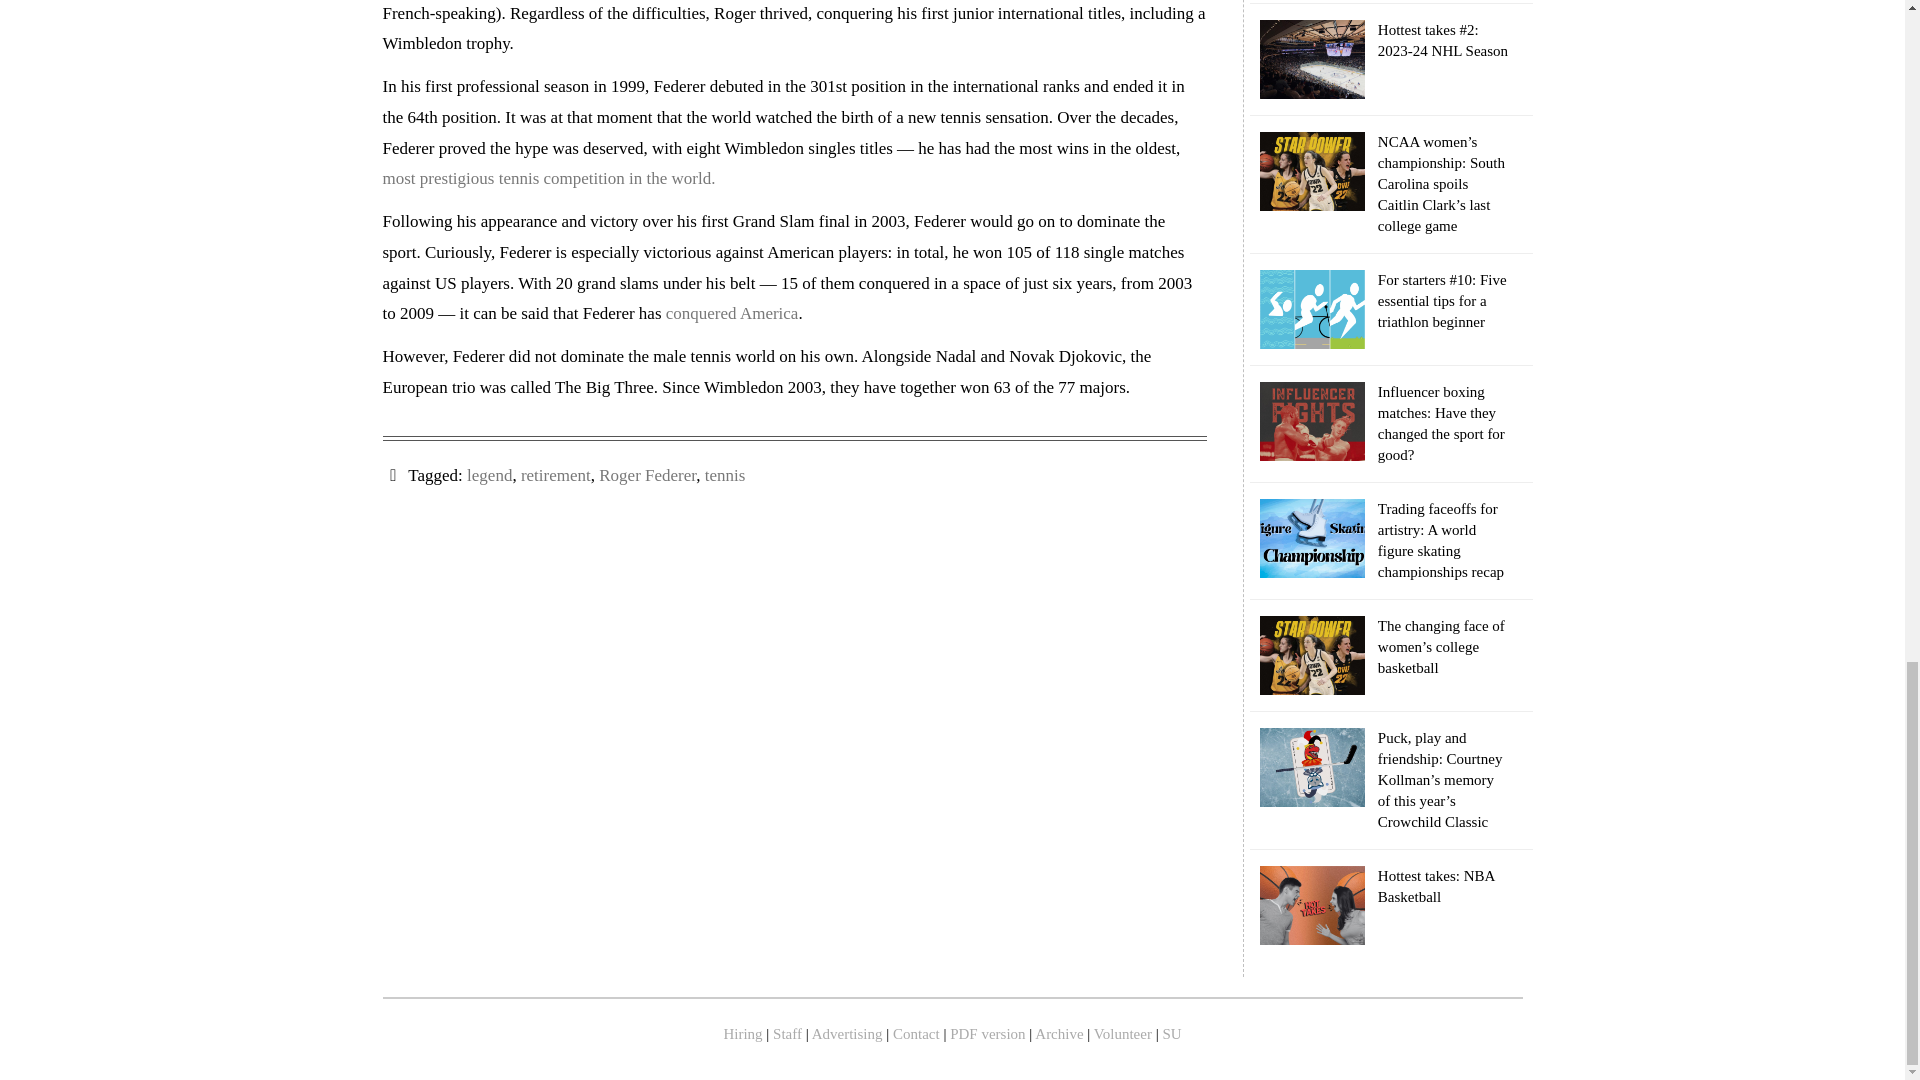 Image resolution: width=1920 pixels, height=1080 pixels. I want to click on Hiring, so click(744, 1034).